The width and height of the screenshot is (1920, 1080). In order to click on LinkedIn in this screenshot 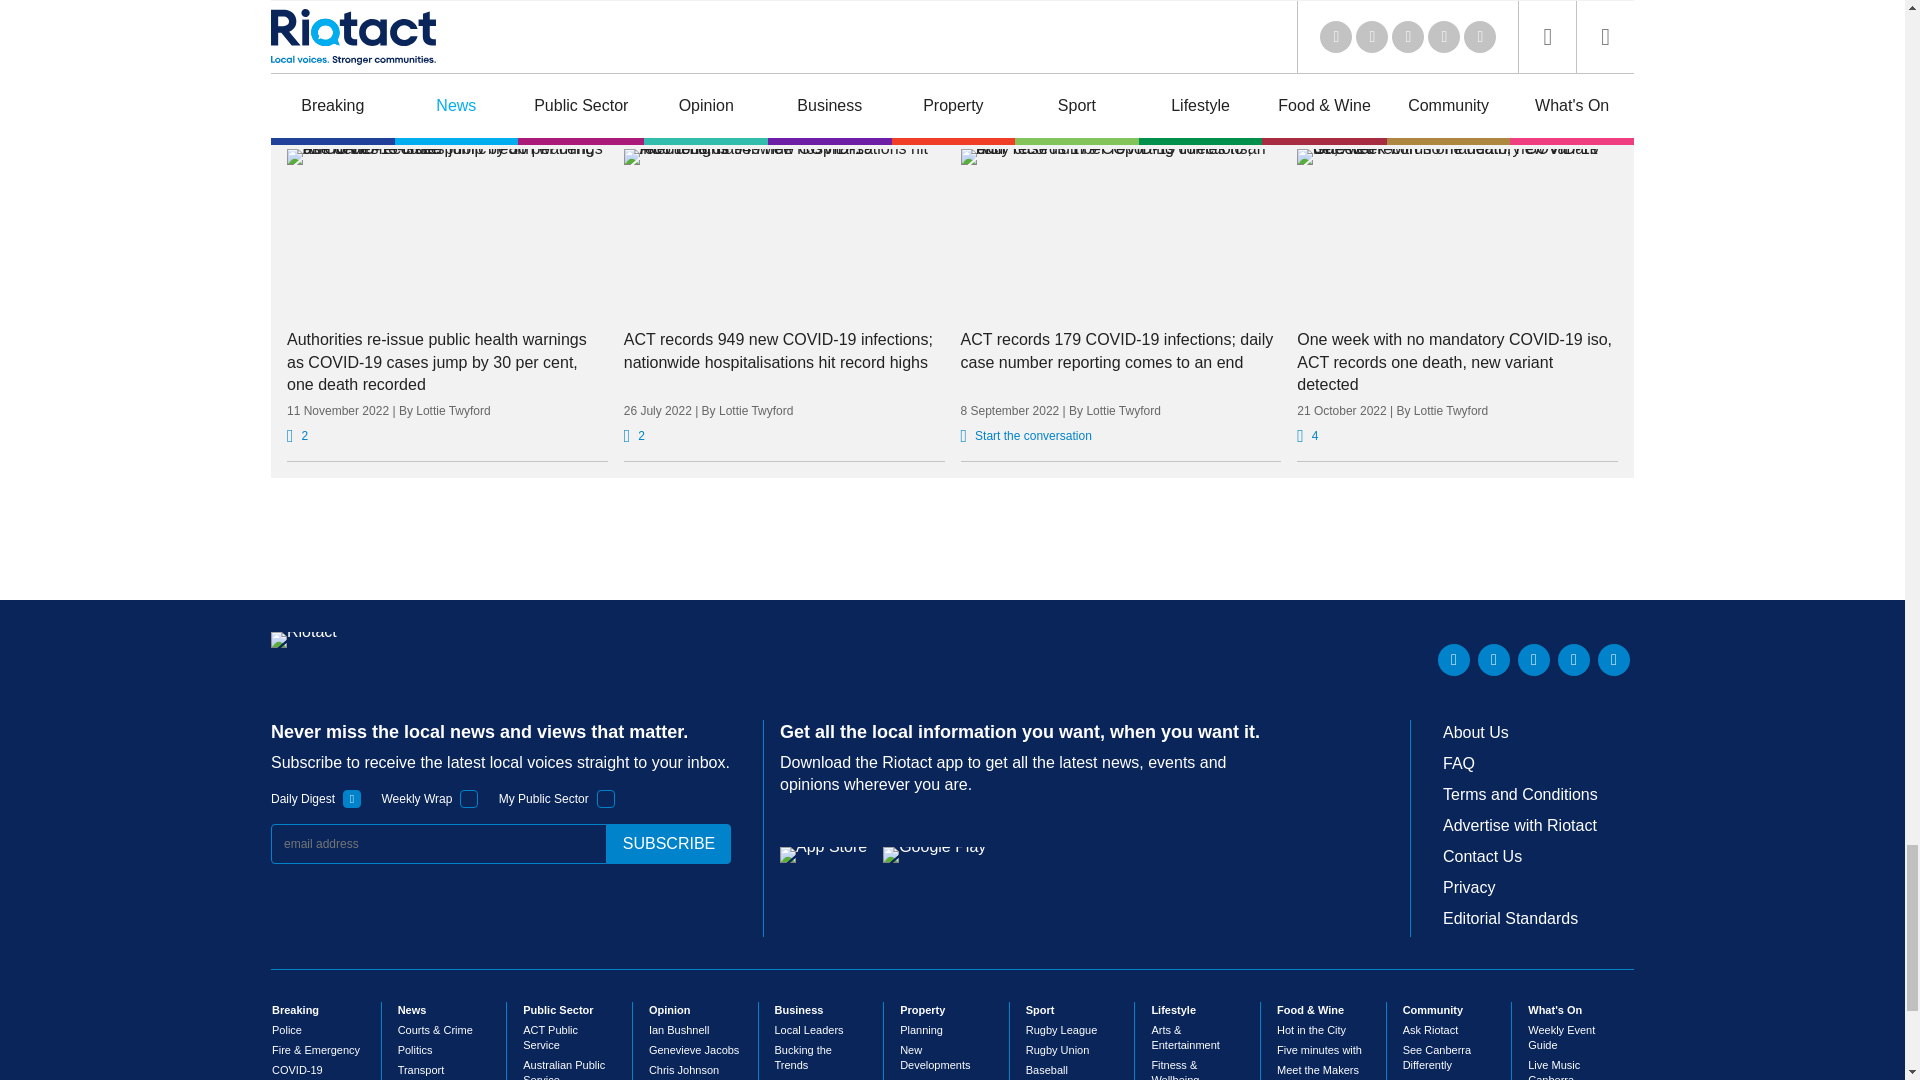, I will do `click(1454, 660)`.